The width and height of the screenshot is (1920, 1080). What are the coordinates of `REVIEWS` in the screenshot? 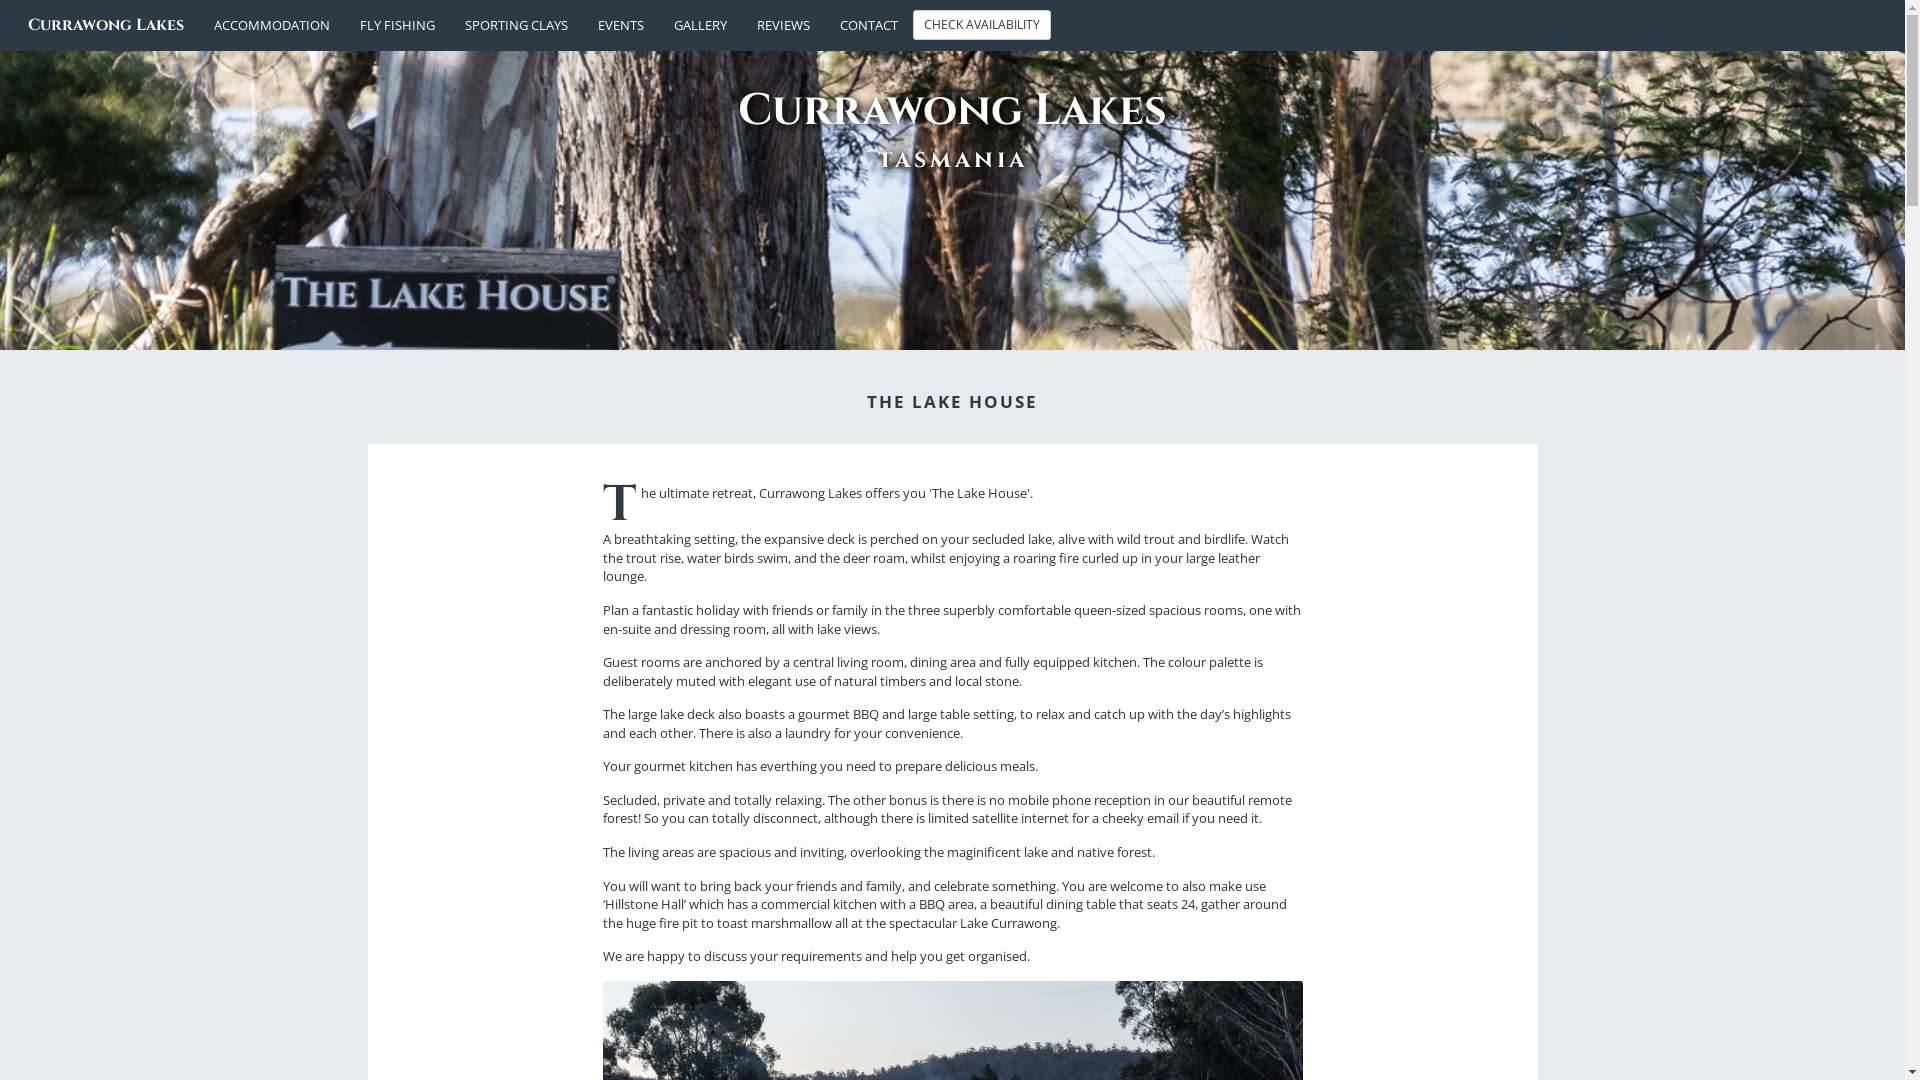 It's located at (784, 25).